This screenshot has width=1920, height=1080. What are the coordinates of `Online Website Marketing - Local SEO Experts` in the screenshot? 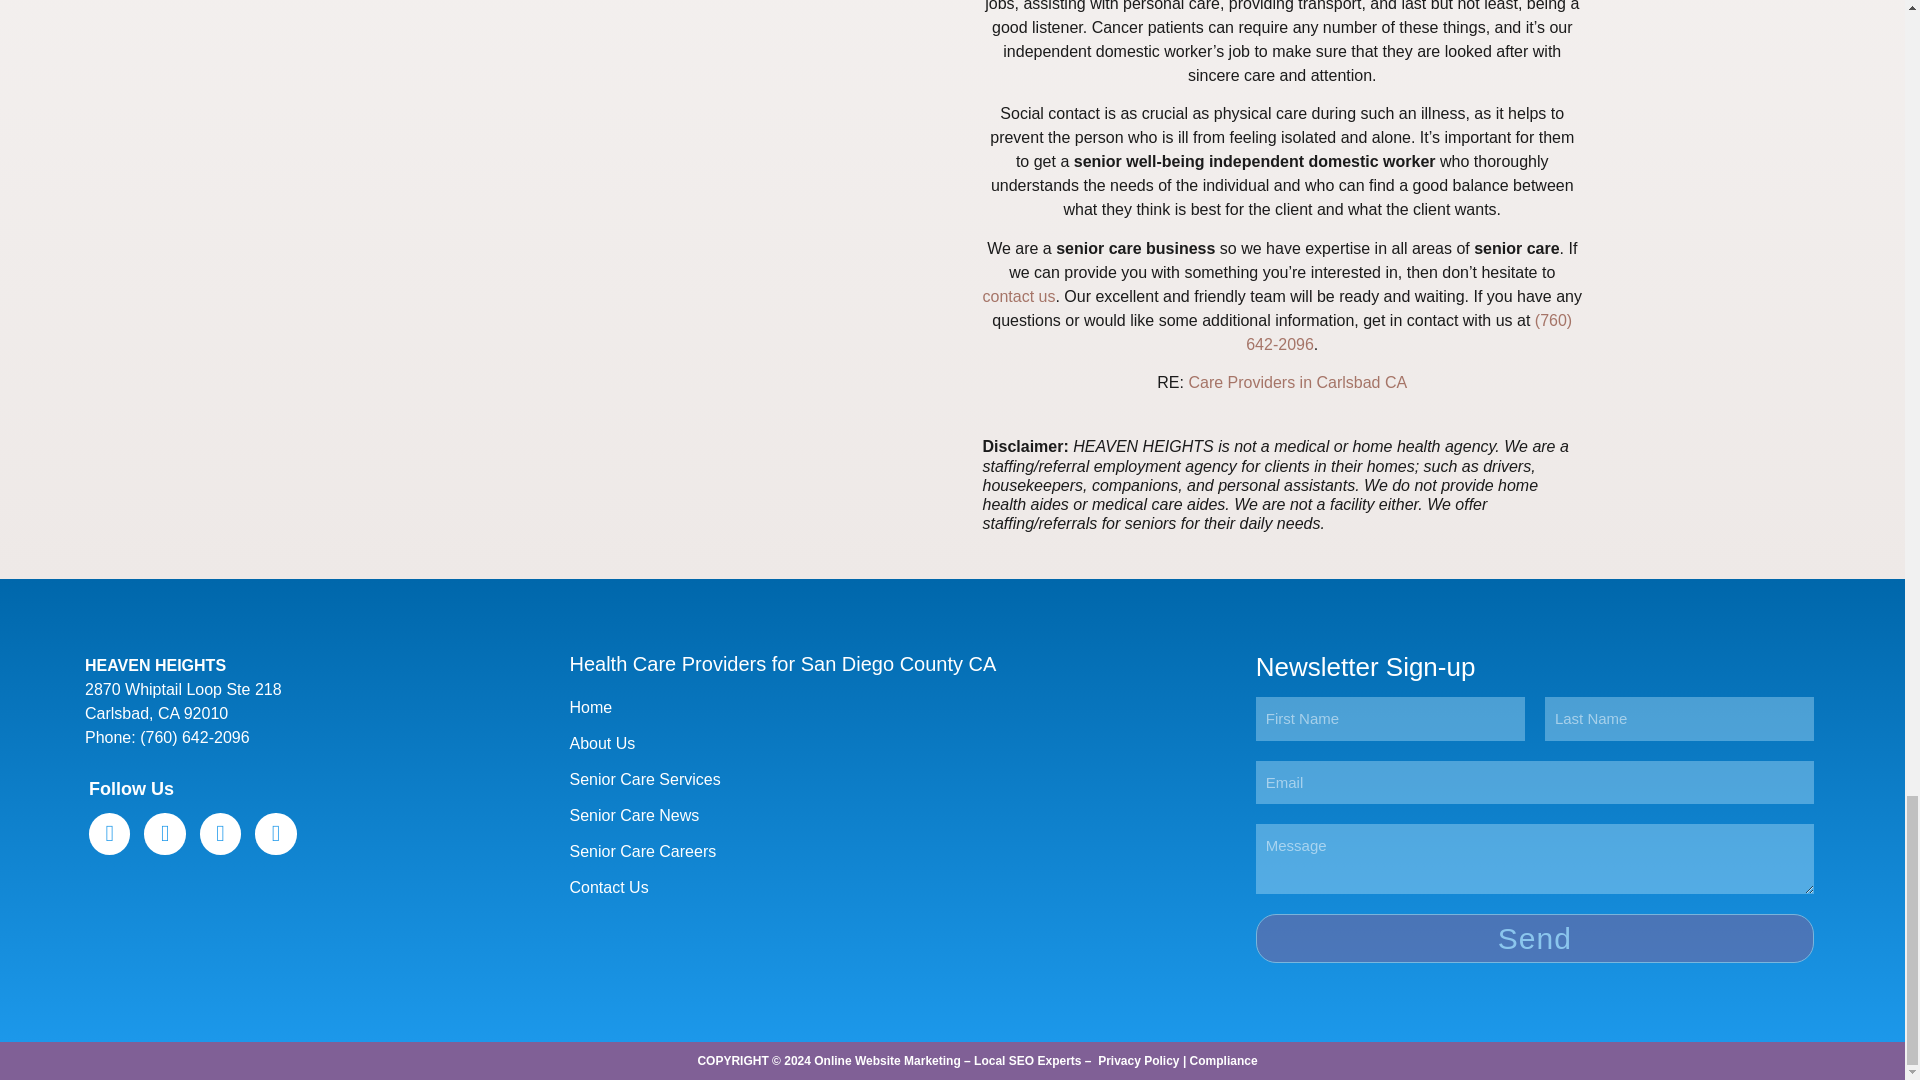 It's located at (947, 1061).